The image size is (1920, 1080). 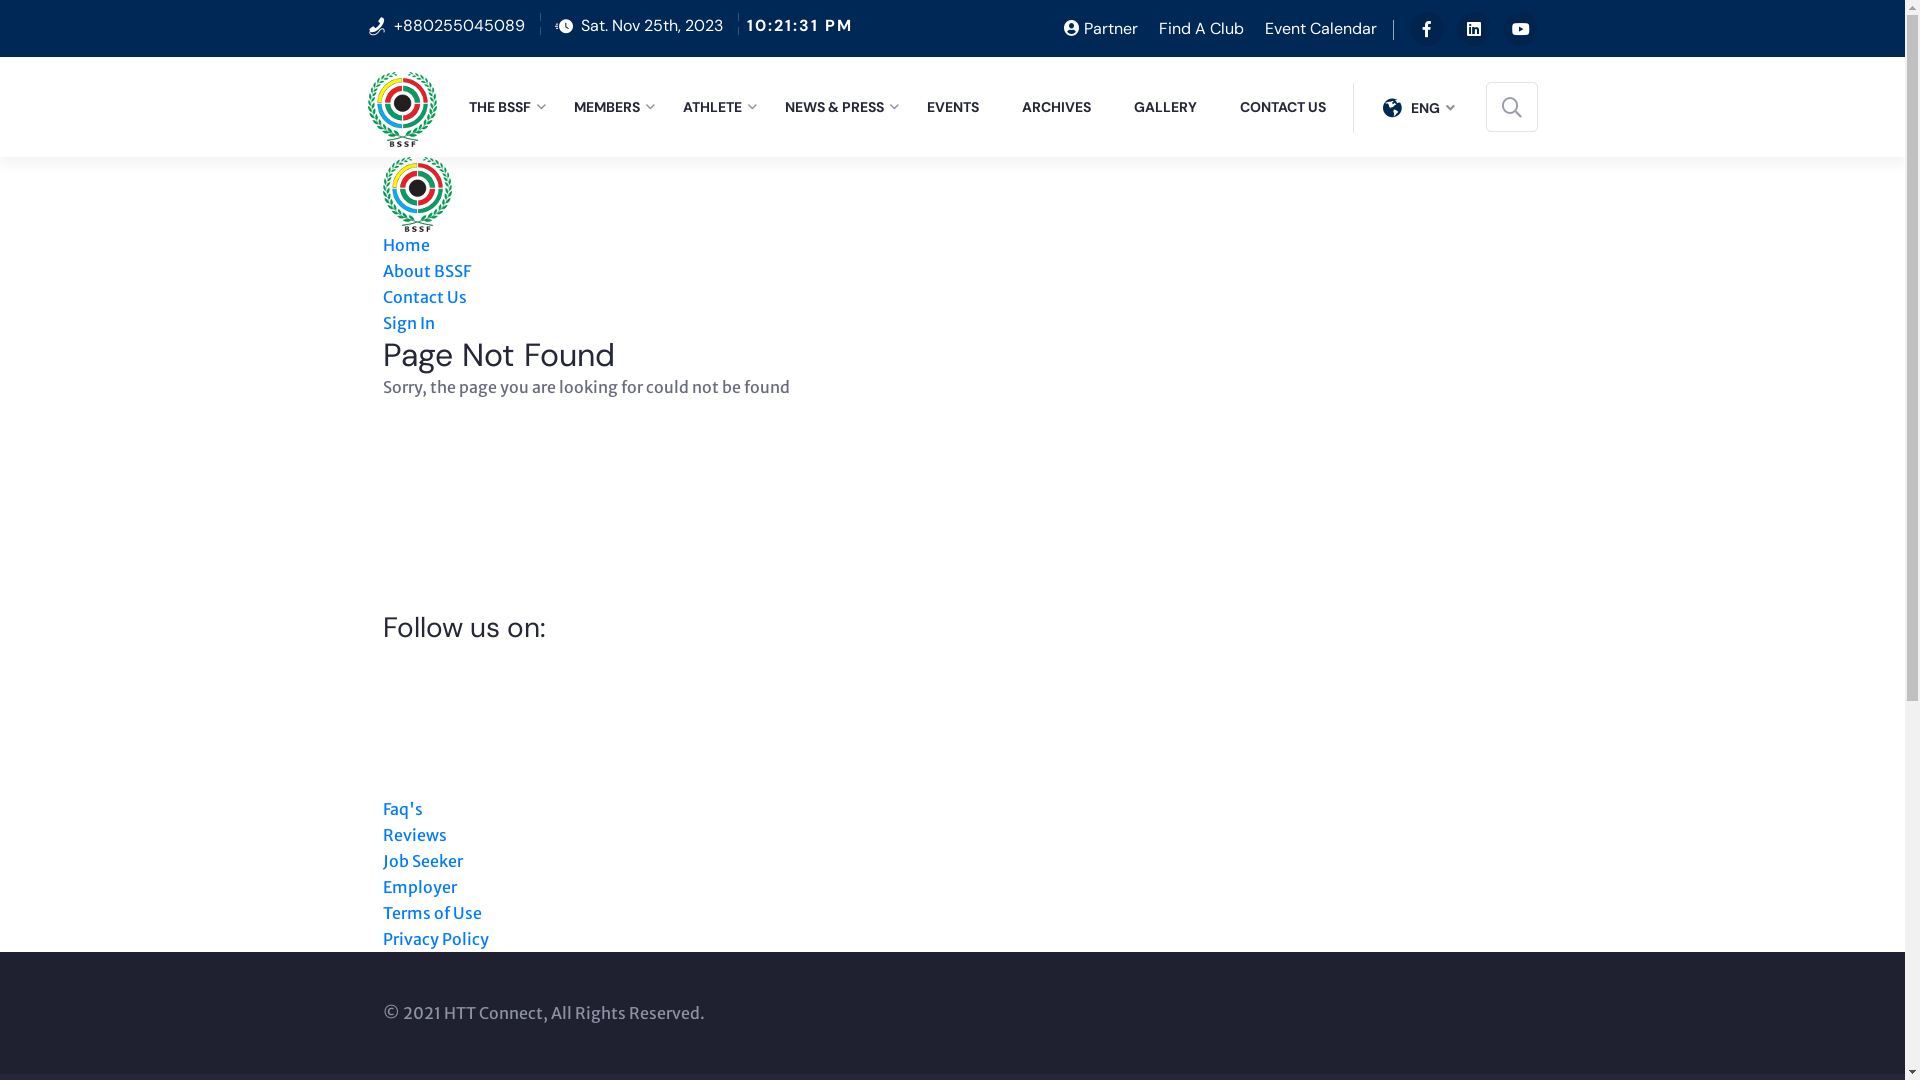 What do you see at coordinates (435, 939) in the screenshot?
I see `Privacy Policy` at bounding box center [435, 939].